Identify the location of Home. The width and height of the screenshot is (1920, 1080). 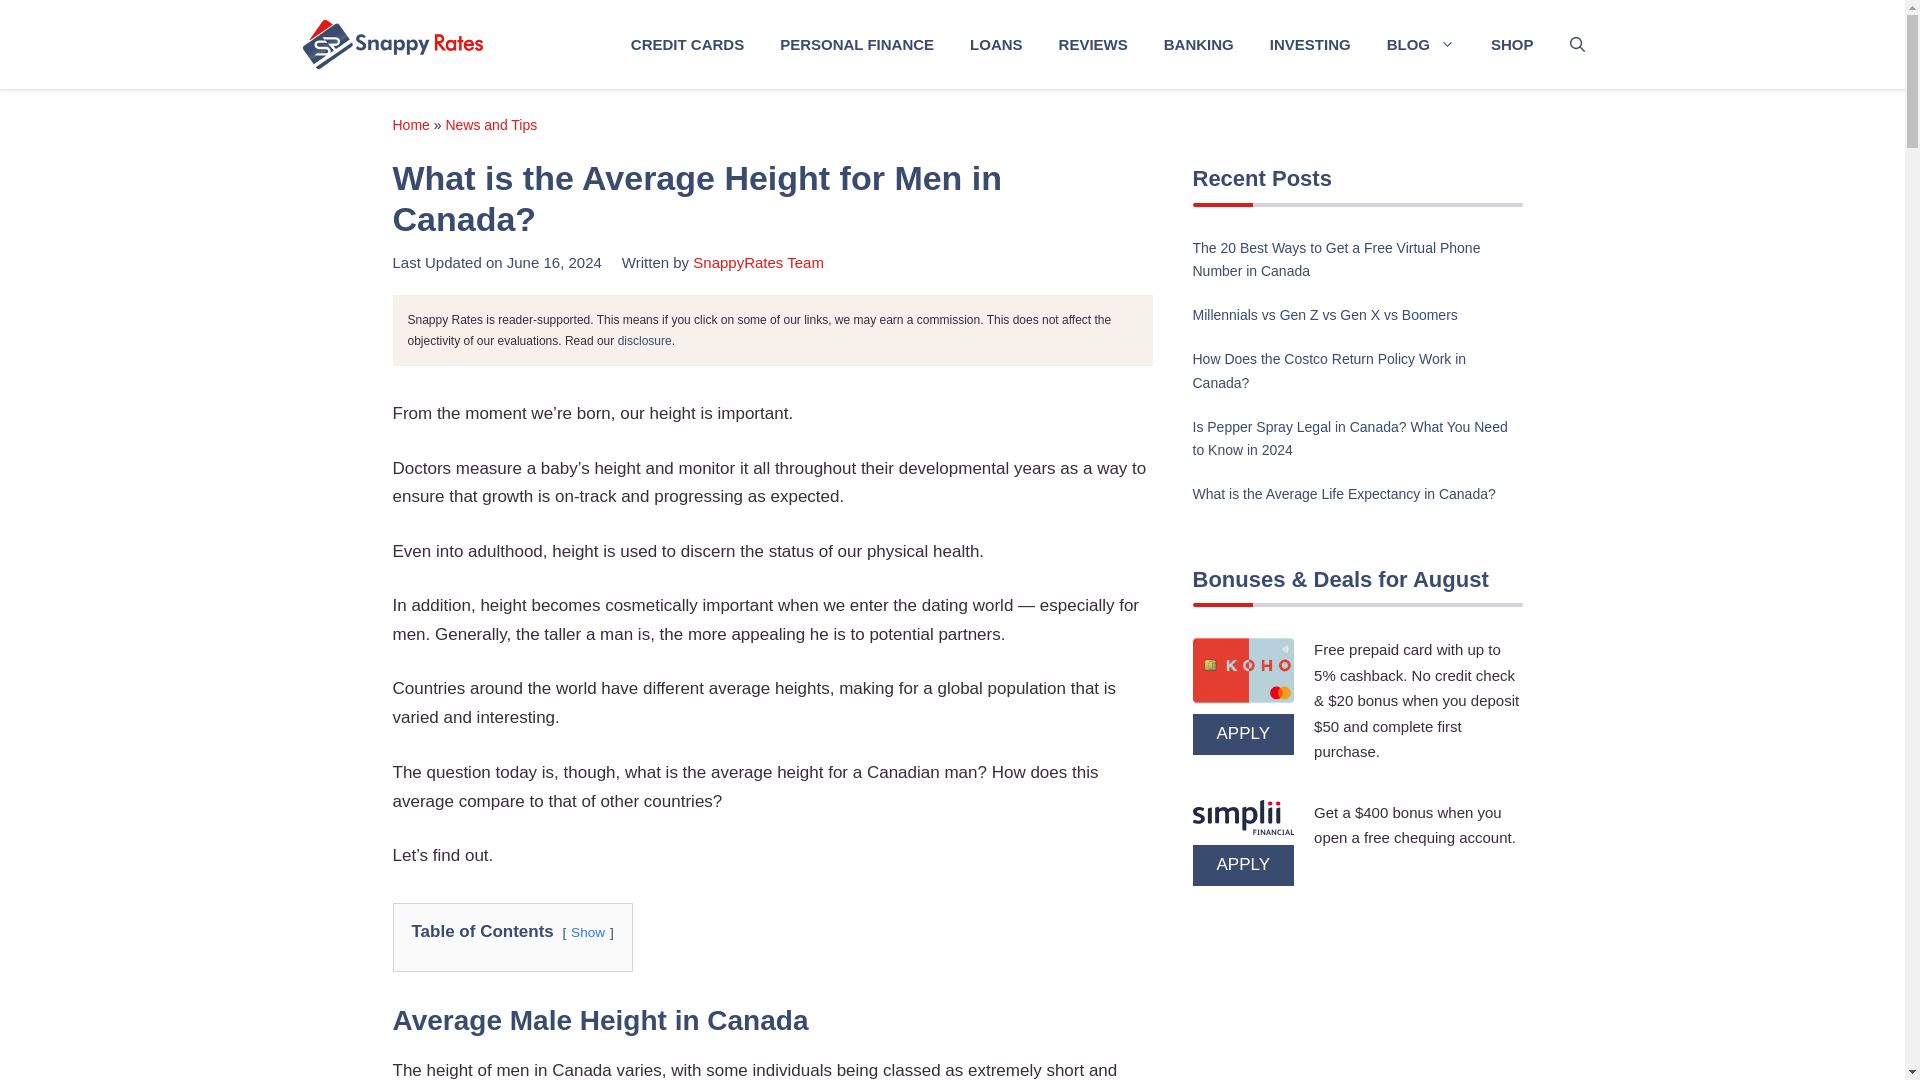
(410, 124).